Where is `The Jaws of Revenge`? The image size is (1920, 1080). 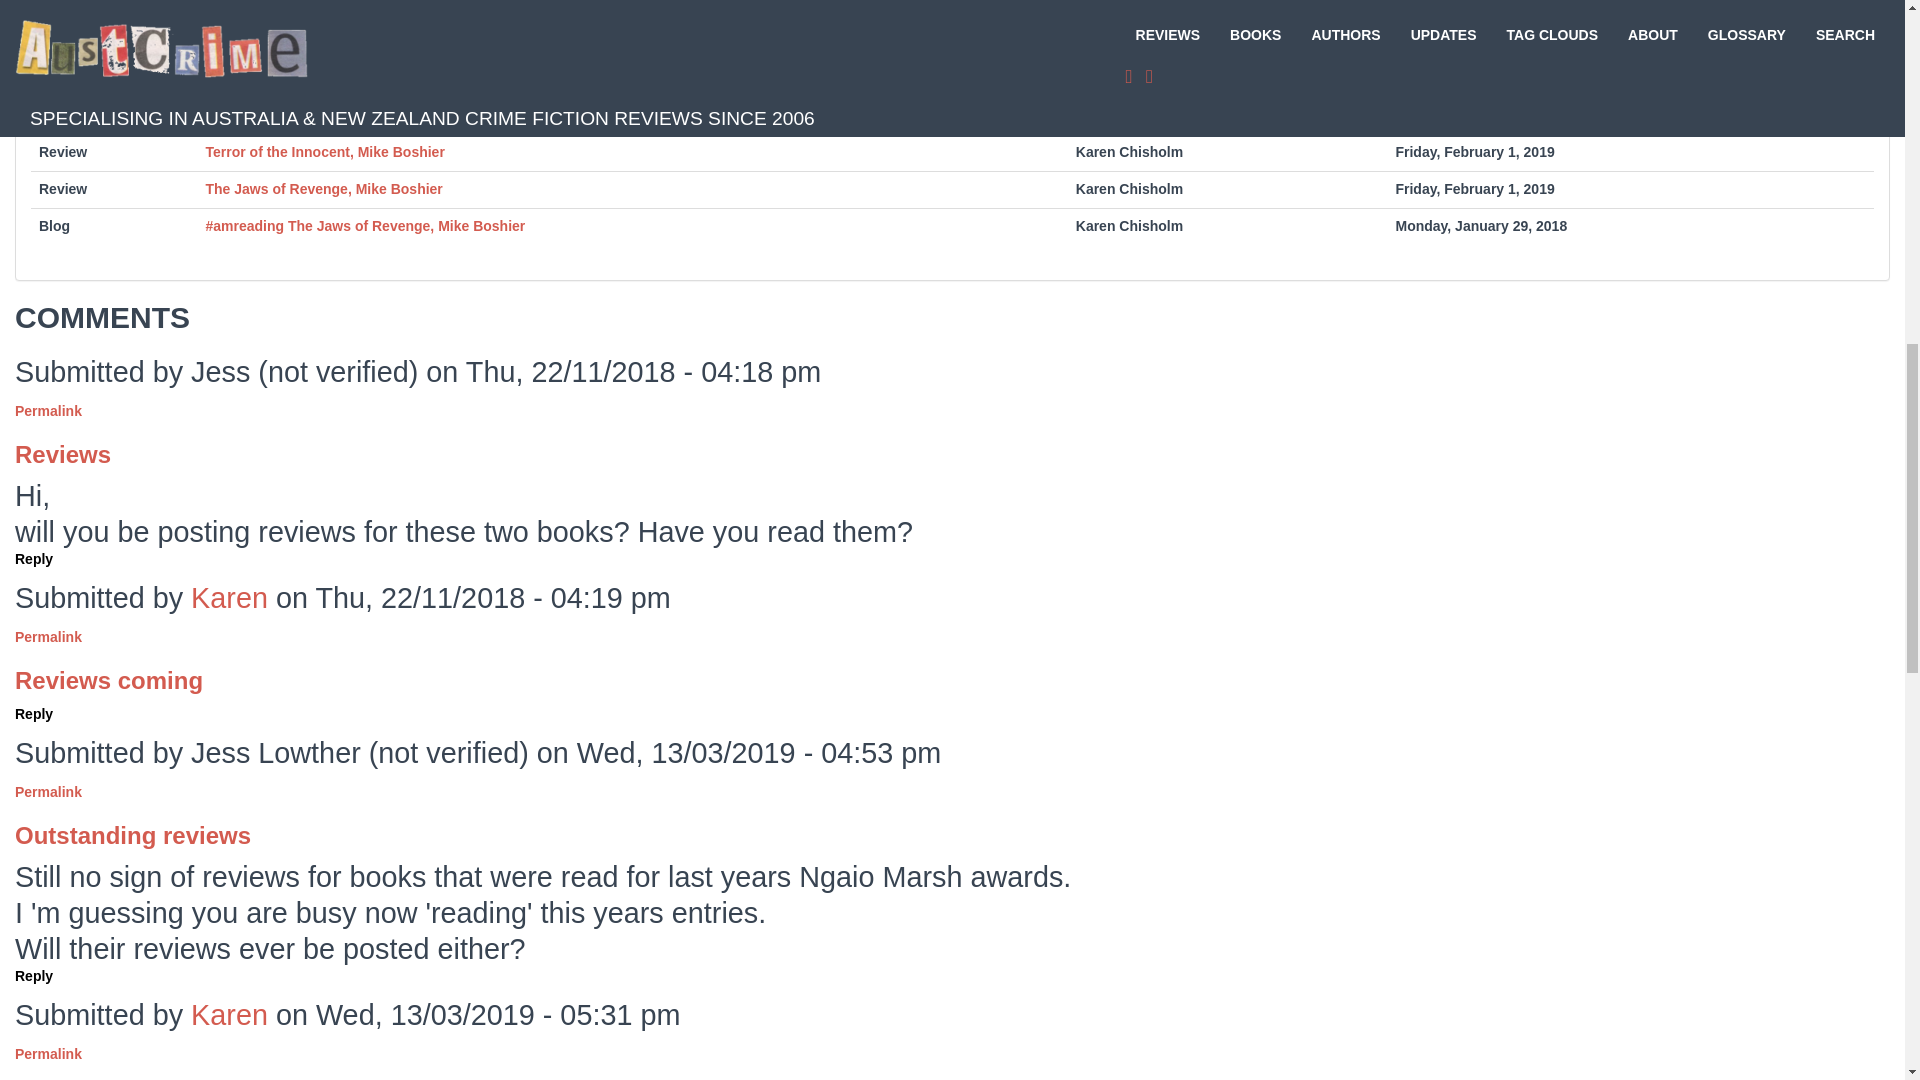 The Jaws of Revenge is located at coordinates (570, 8).